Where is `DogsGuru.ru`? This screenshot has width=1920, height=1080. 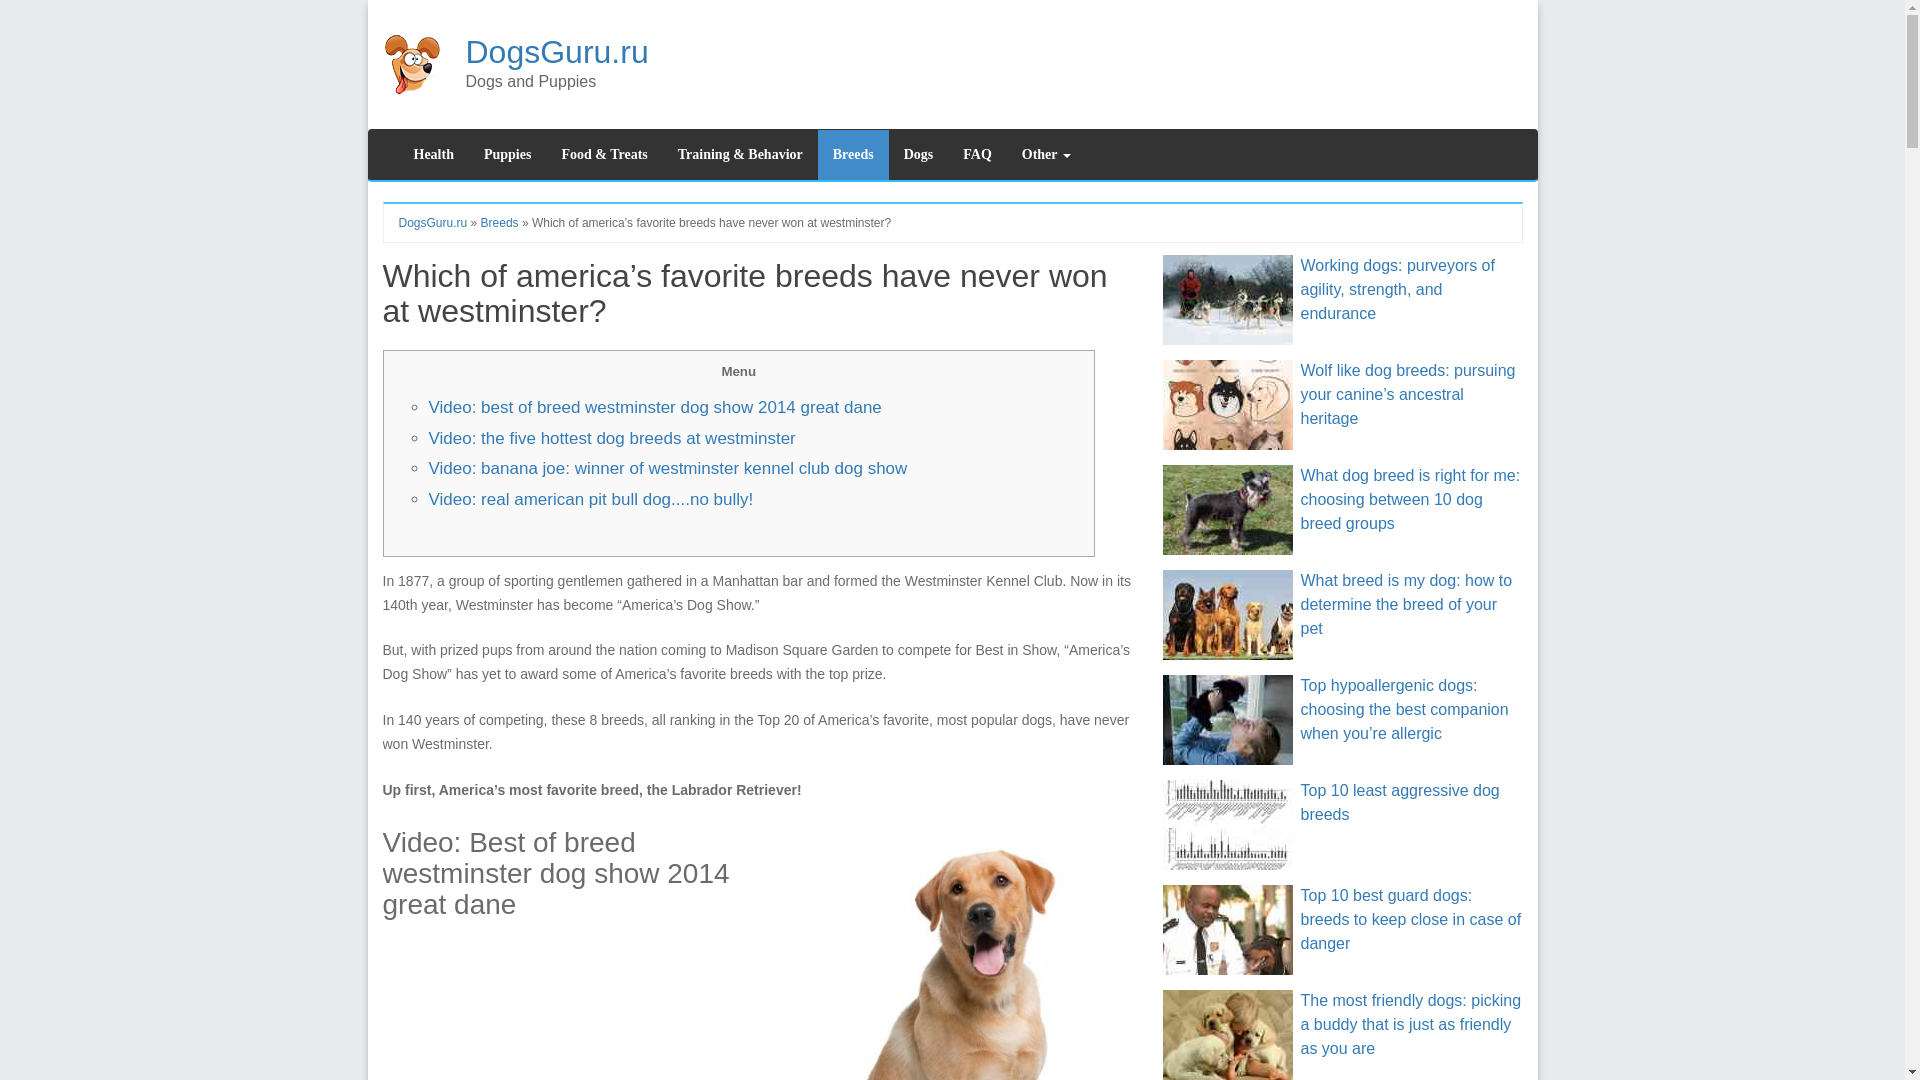
DogsGuru.ru is located at coordinates (557, 52).